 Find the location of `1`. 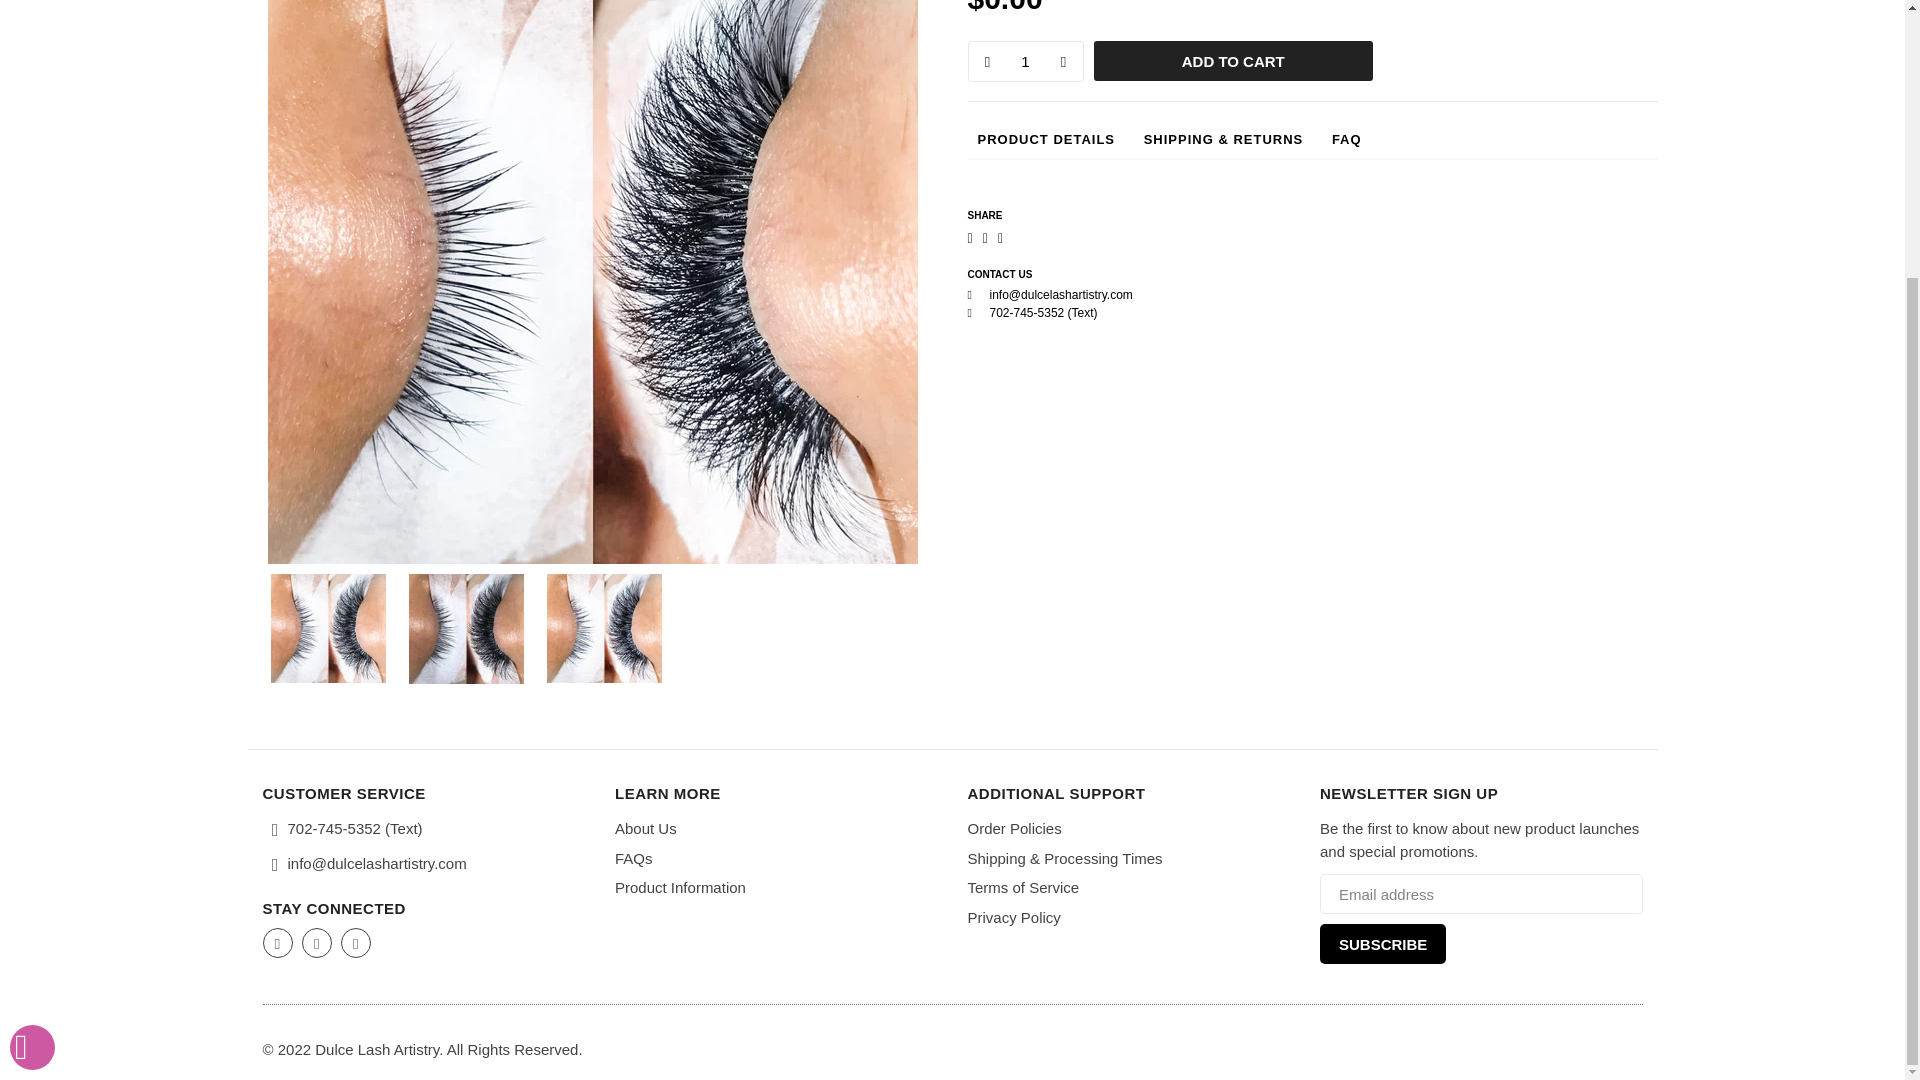

1 is located at coordinates (1025, 62).